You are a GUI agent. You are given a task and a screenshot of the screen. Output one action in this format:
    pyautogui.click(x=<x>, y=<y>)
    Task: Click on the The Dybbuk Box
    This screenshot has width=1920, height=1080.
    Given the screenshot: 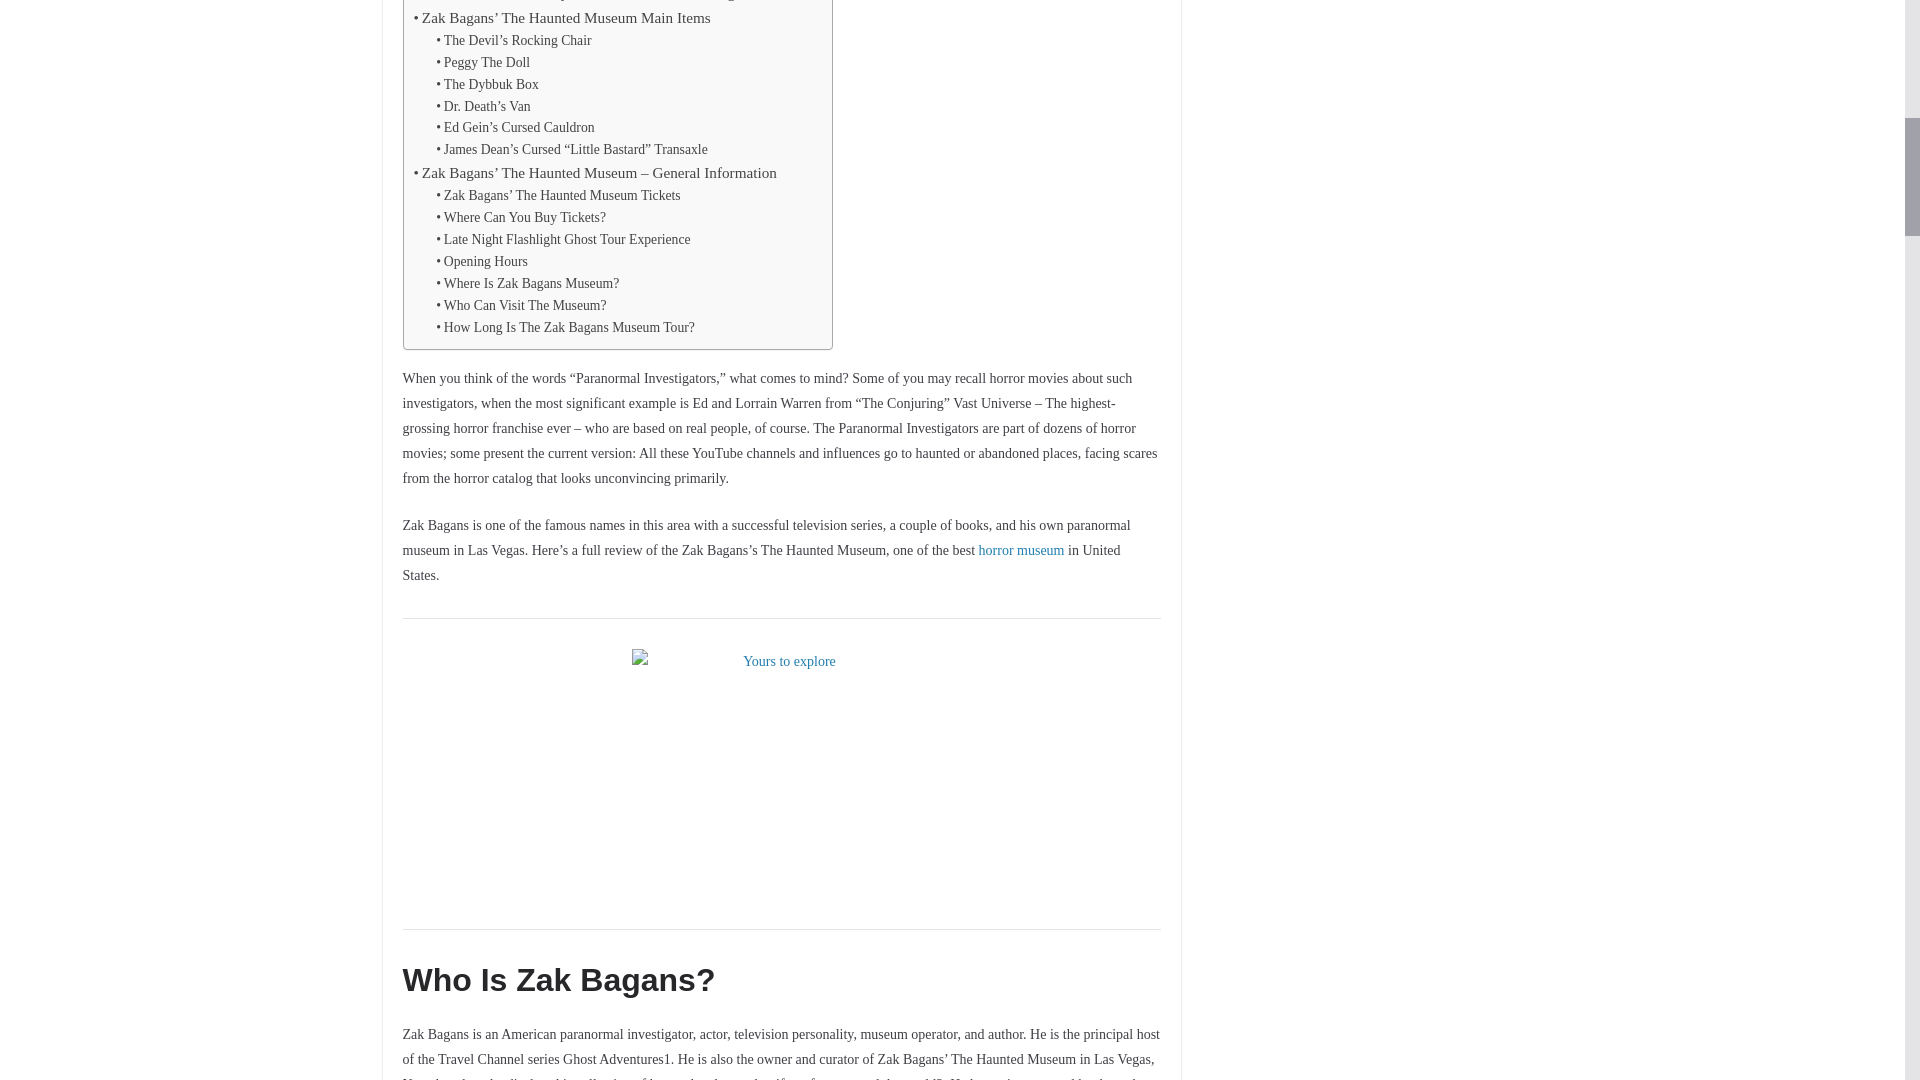 What is the action you would take?
    pyautogui.click(x=486, y=85)
    